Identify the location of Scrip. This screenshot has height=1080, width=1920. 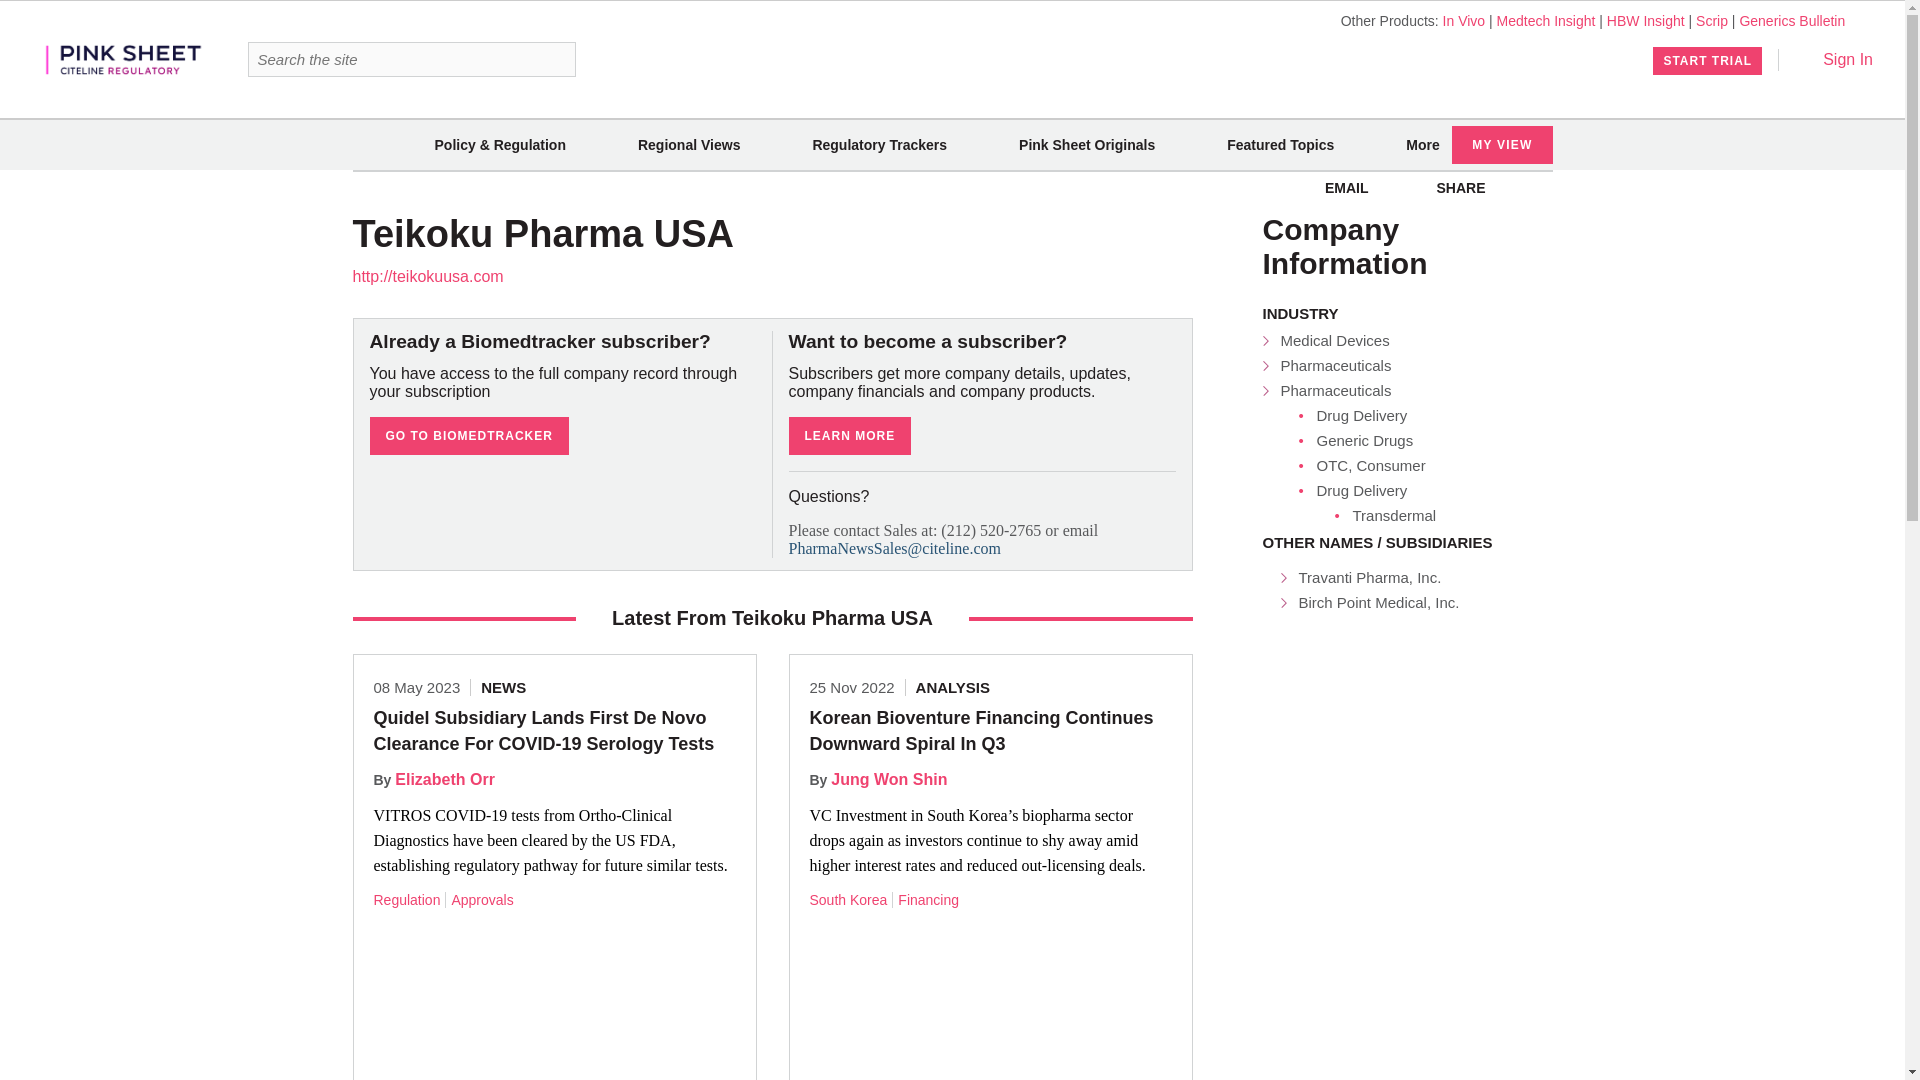
(1712, 20).